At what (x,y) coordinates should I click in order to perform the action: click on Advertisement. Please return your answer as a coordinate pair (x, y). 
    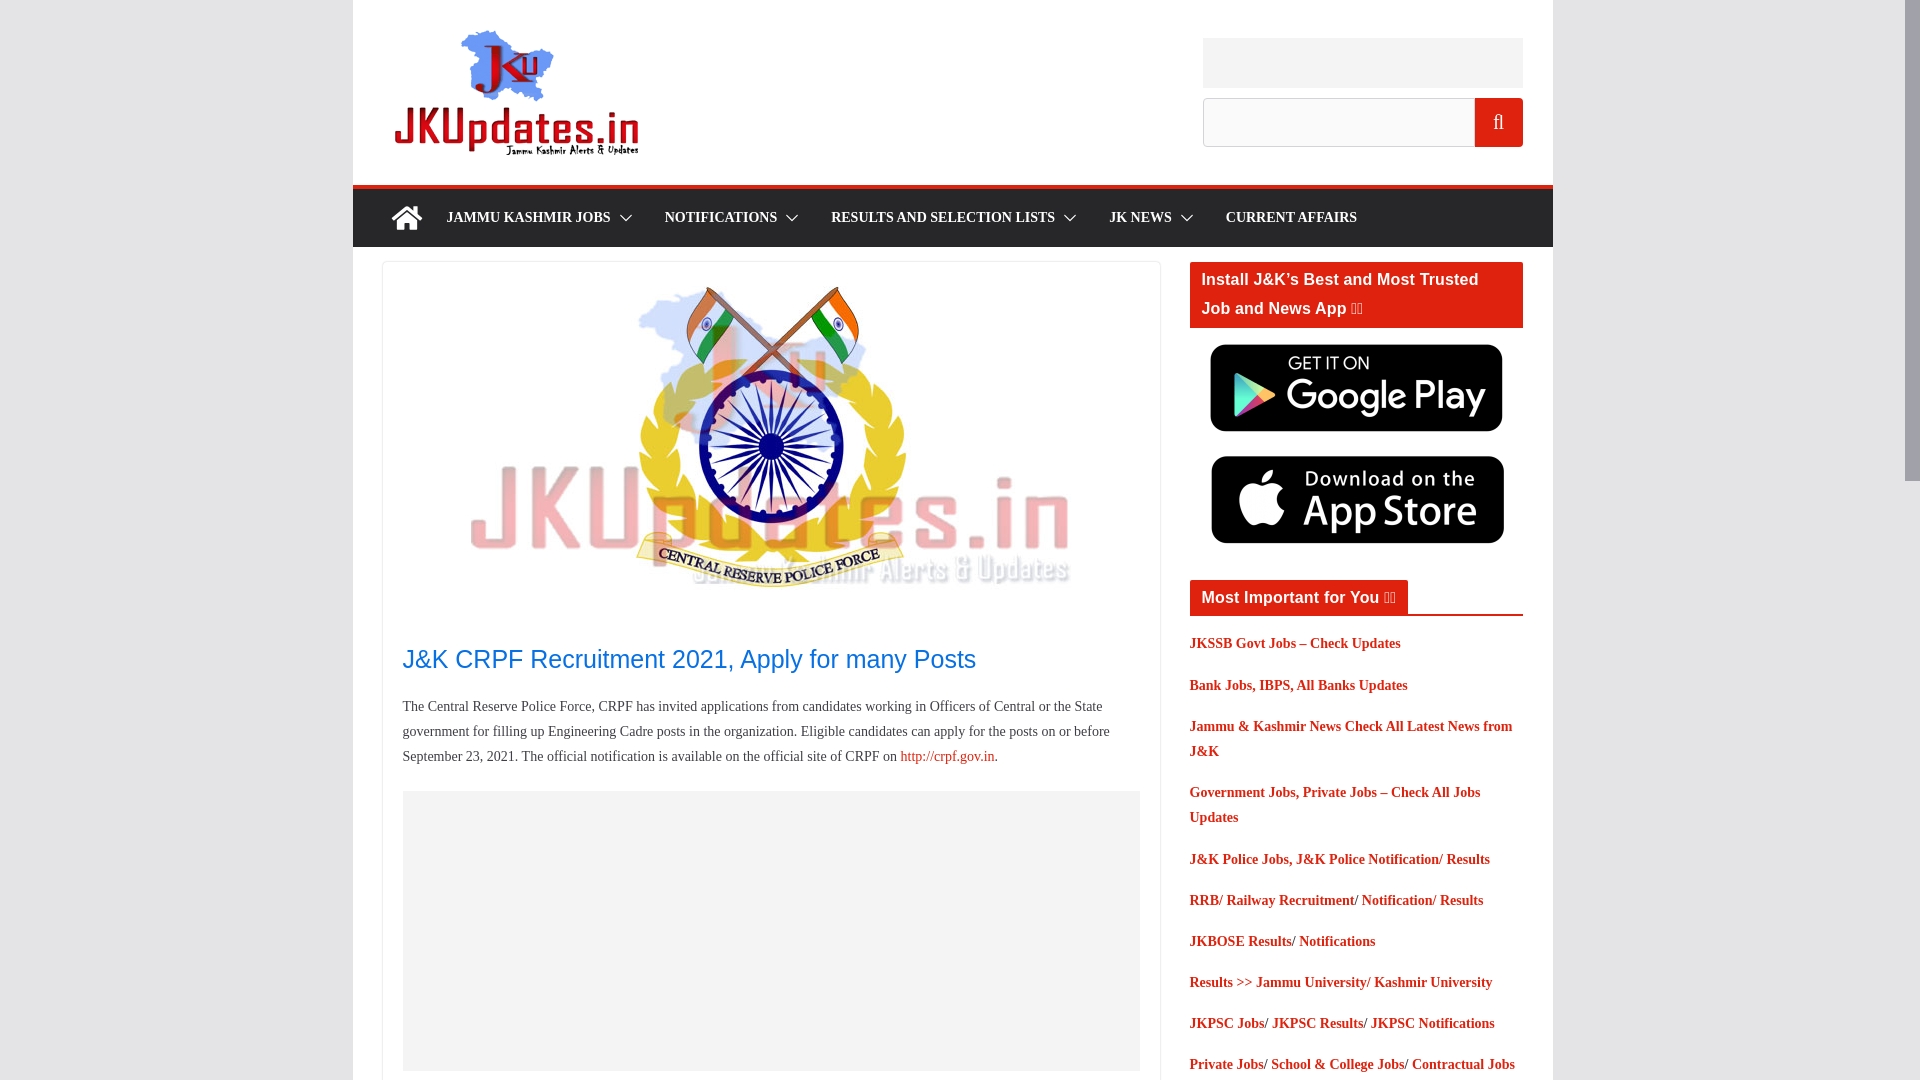
    Looking at the image, I should click on (1362, 62).